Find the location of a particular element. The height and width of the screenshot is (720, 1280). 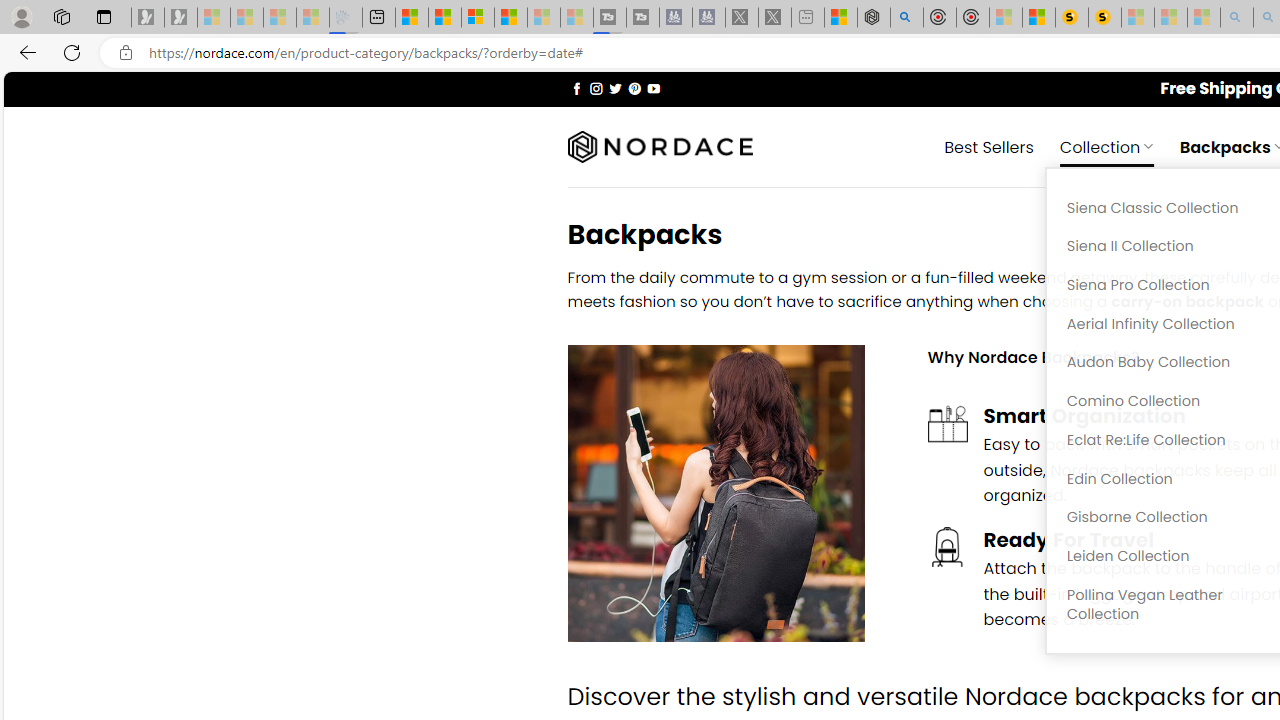

Follow on Instagram is located at coordinates (596, 88).